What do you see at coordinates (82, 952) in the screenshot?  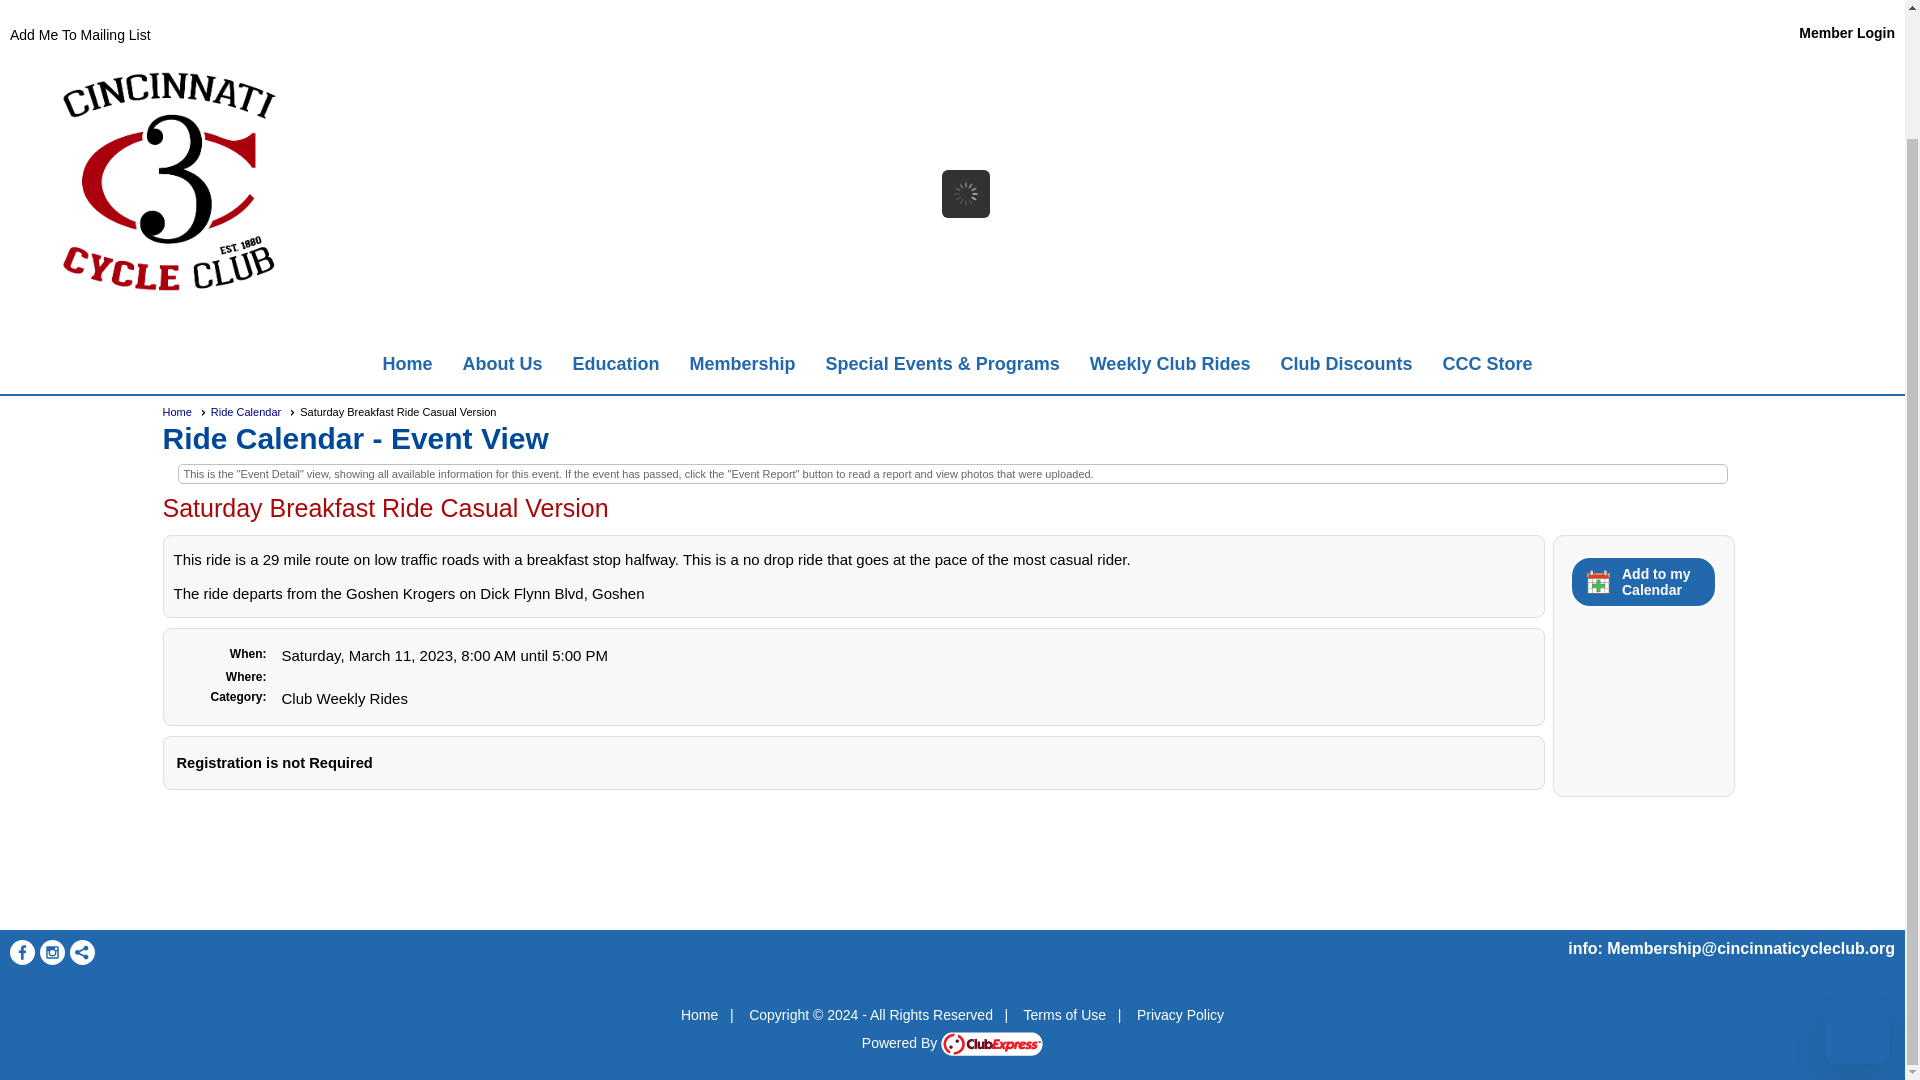 I see `Click here for more sharing options` at bounding box center [82, 952].